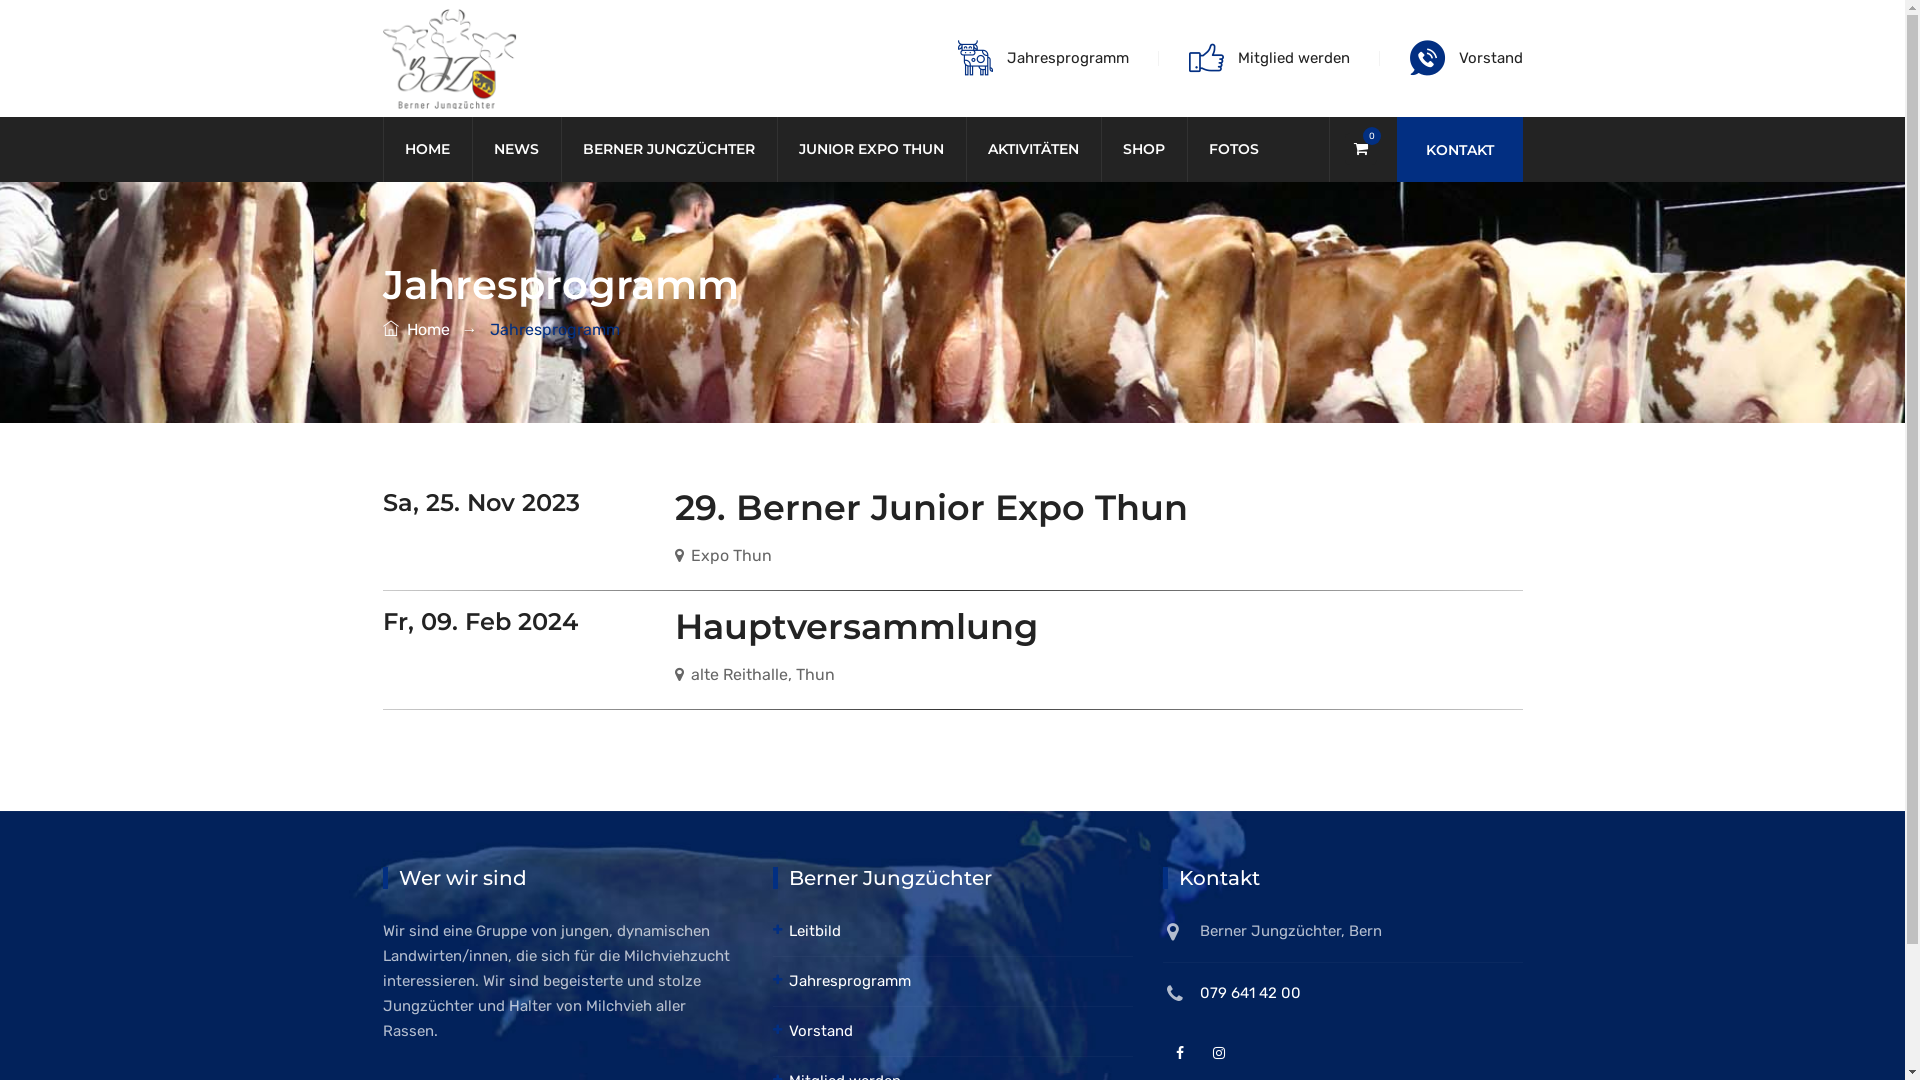  Describe the element at coordinates (841, 981) in the screenshot. I see `Jahresprogramm` at that location.